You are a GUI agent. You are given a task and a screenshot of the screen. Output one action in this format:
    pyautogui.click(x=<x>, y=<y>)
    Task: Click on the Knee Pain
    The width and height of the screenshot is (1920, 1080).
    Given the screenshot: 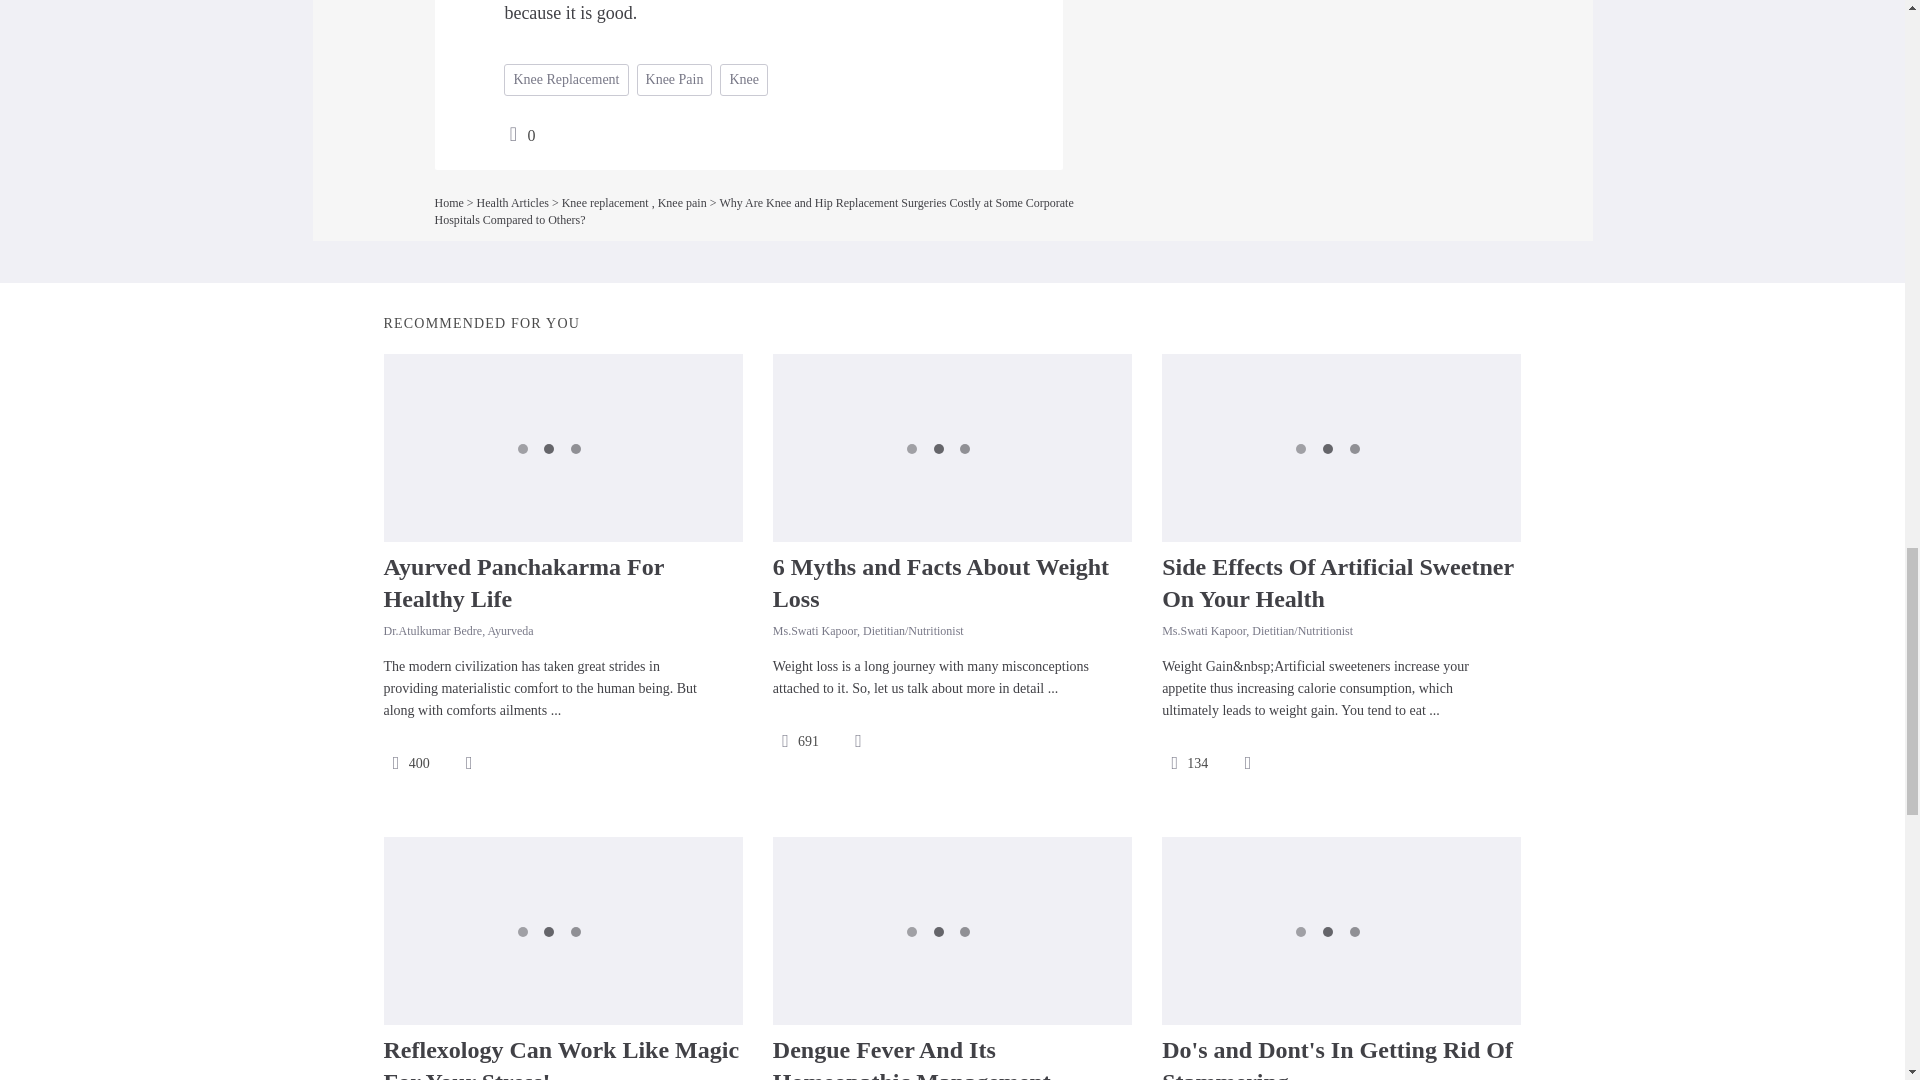 What is the action you would take?
    pyautogui.click(x=674, y=80)
    